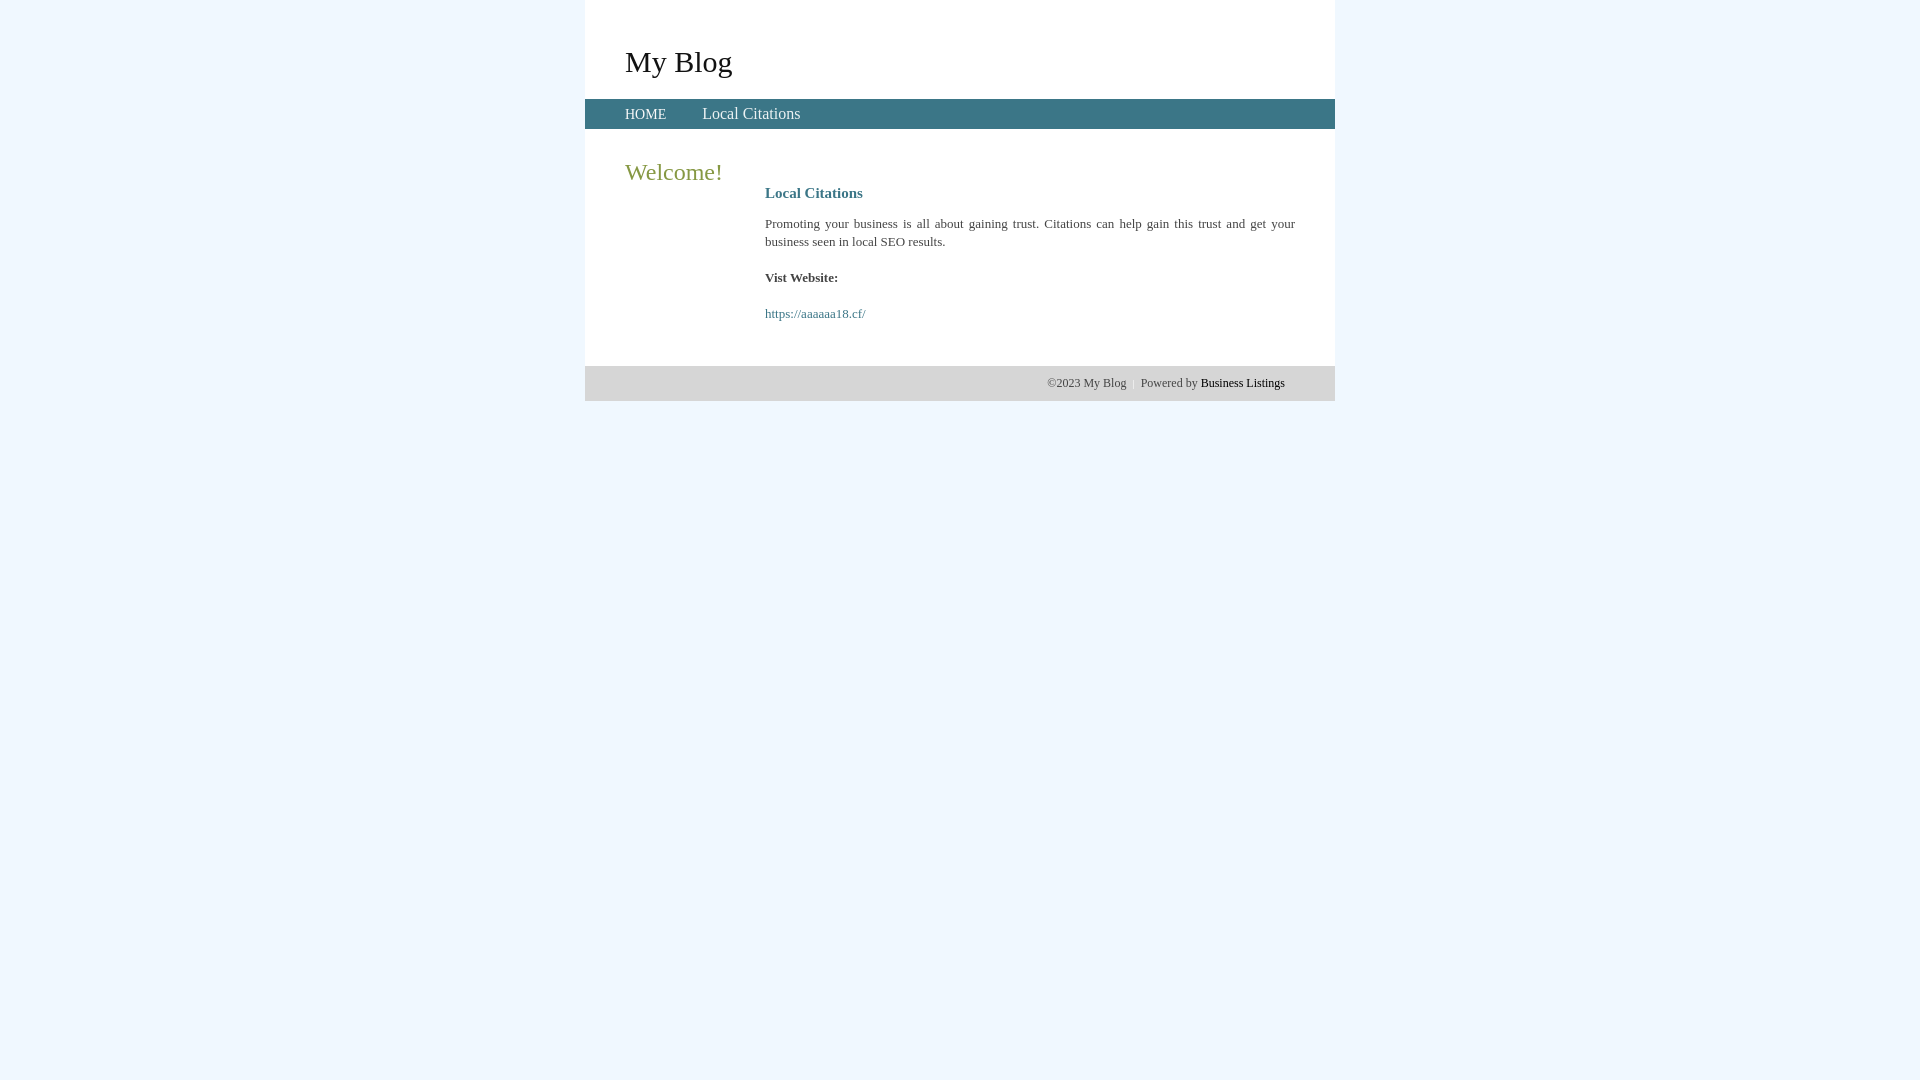 This screenshot has width=1920, height=1080. Describe the element at coordinates (1243, 383) in the screenshot. I see `Business Listings` at that location.